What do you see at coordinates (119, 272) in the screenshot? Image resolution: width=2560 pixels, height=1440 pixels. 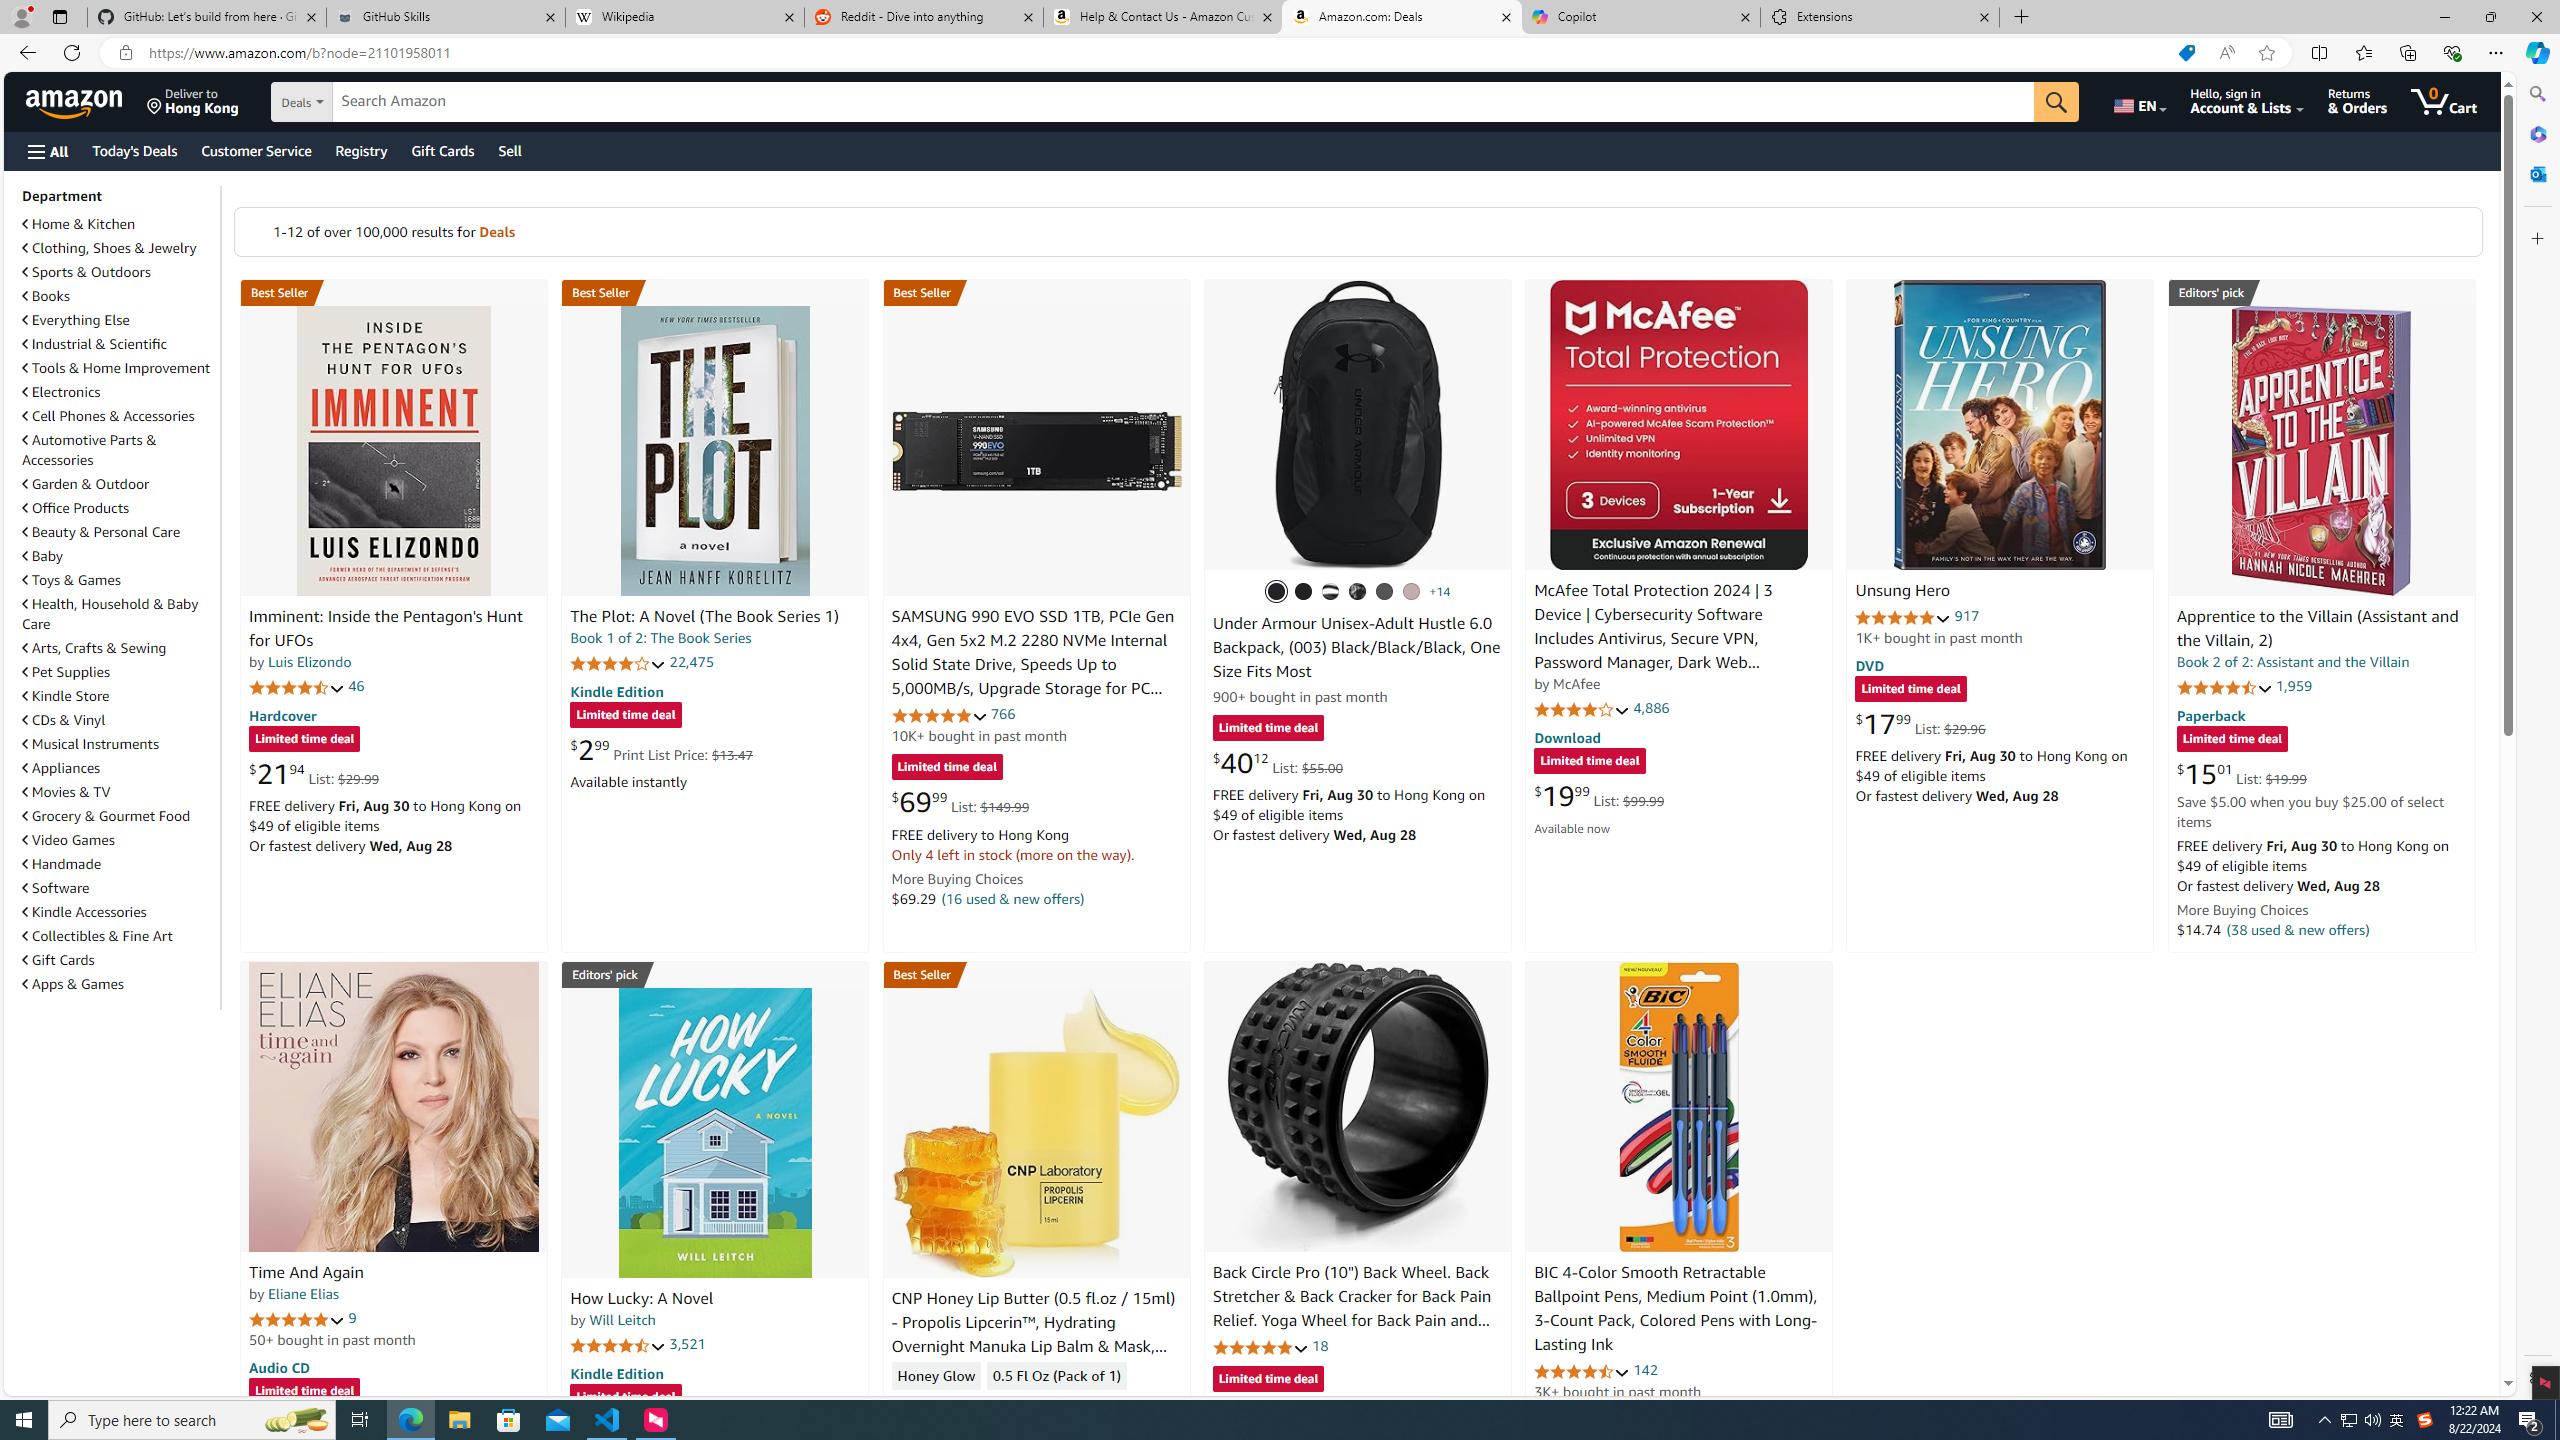 I see `Sports & Outdoors` at bounding box center [119, 272].